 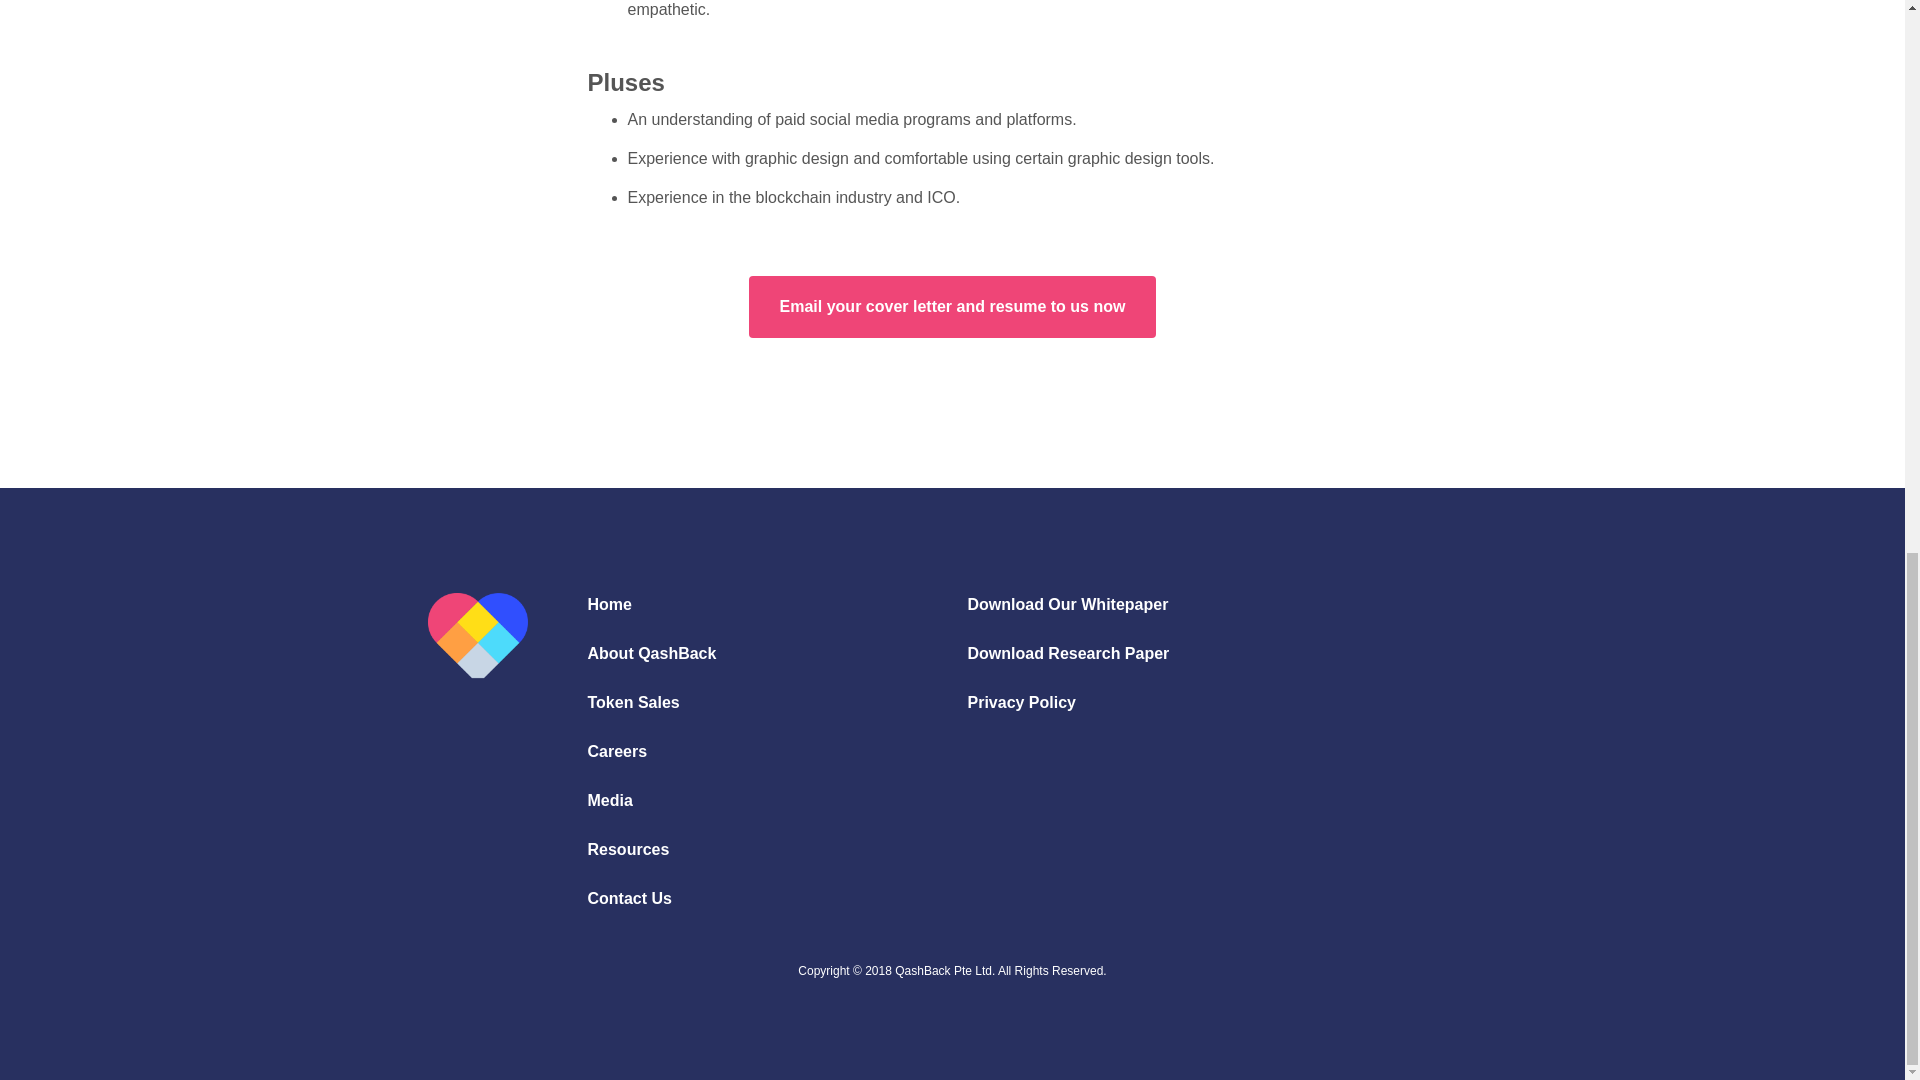 What do you see at coordinates (1021, 702) in the screenshot?
I see `Privacy Policy` at bounding box center [1021, 702].